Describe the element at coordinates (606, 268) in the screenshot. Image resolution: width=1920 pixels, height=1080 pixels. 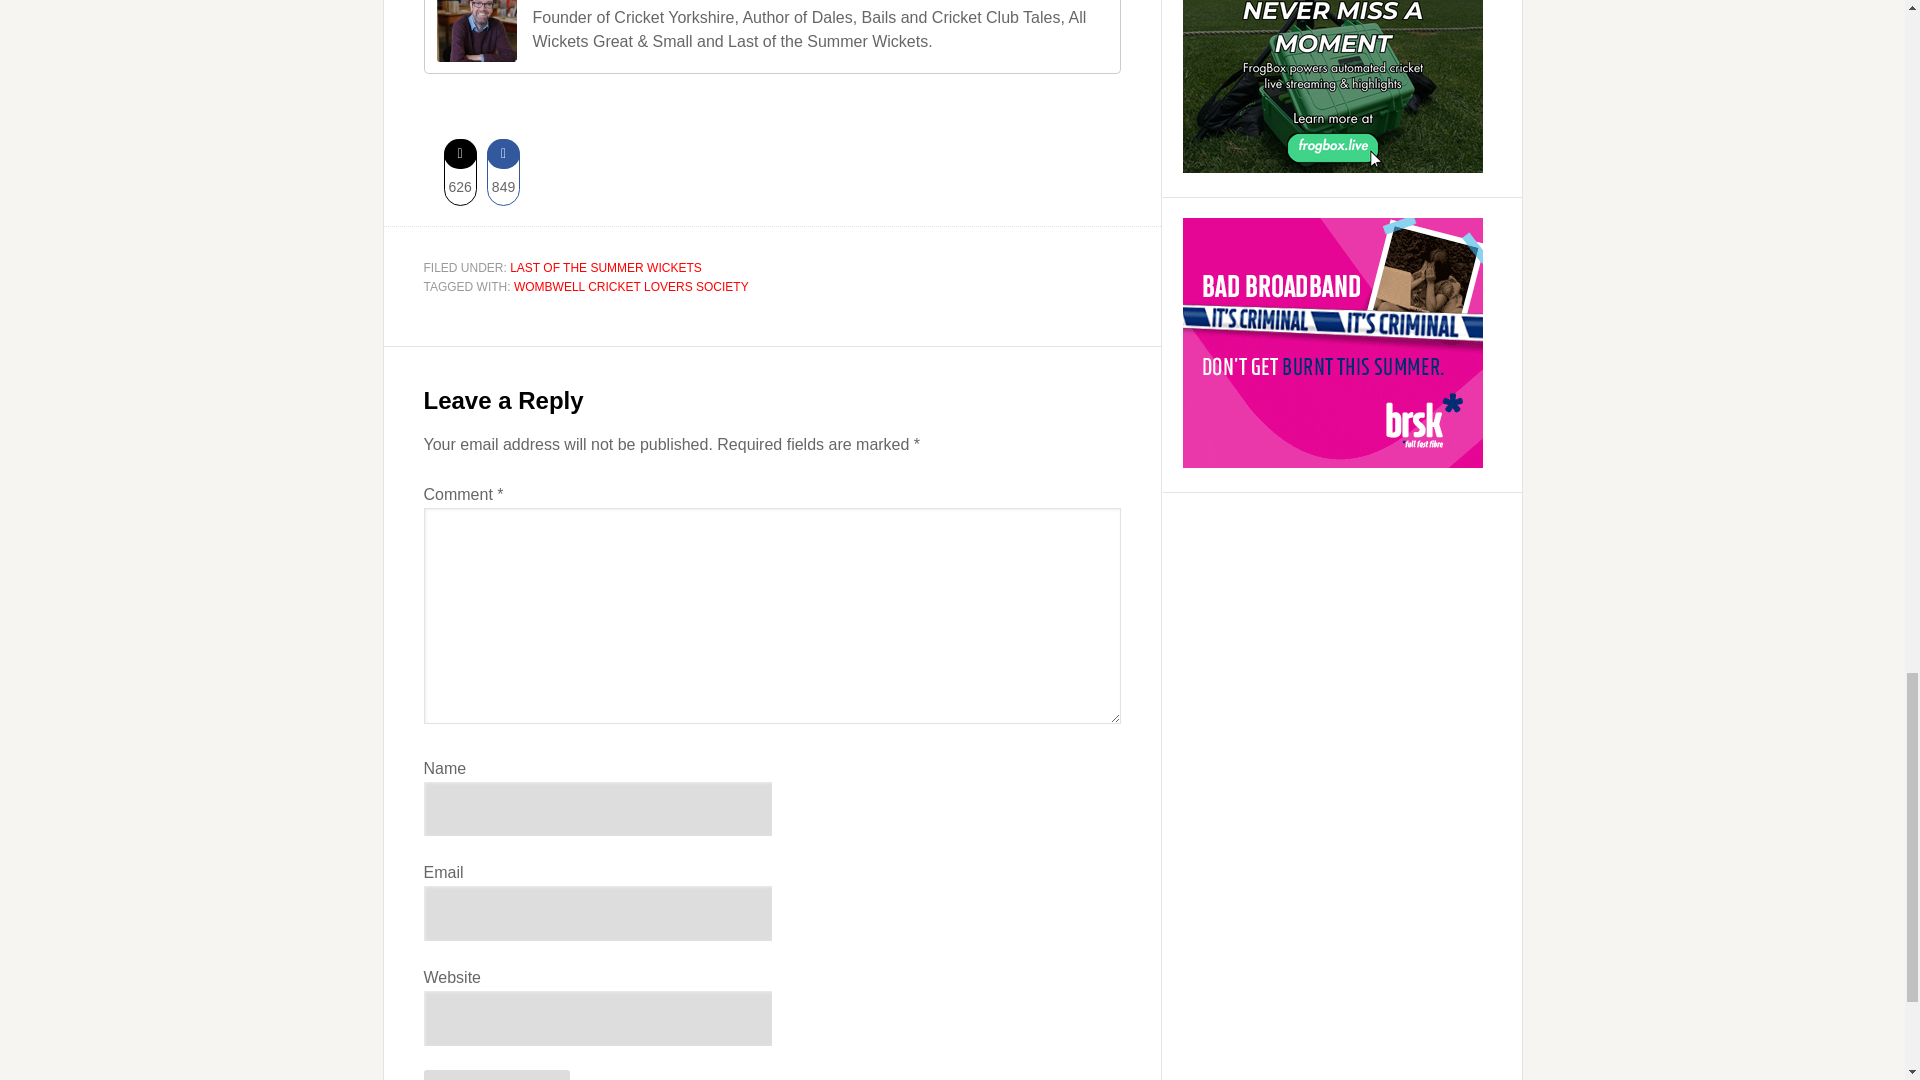
I see `LAST OF THE SUMMER WICKETS` at that location.